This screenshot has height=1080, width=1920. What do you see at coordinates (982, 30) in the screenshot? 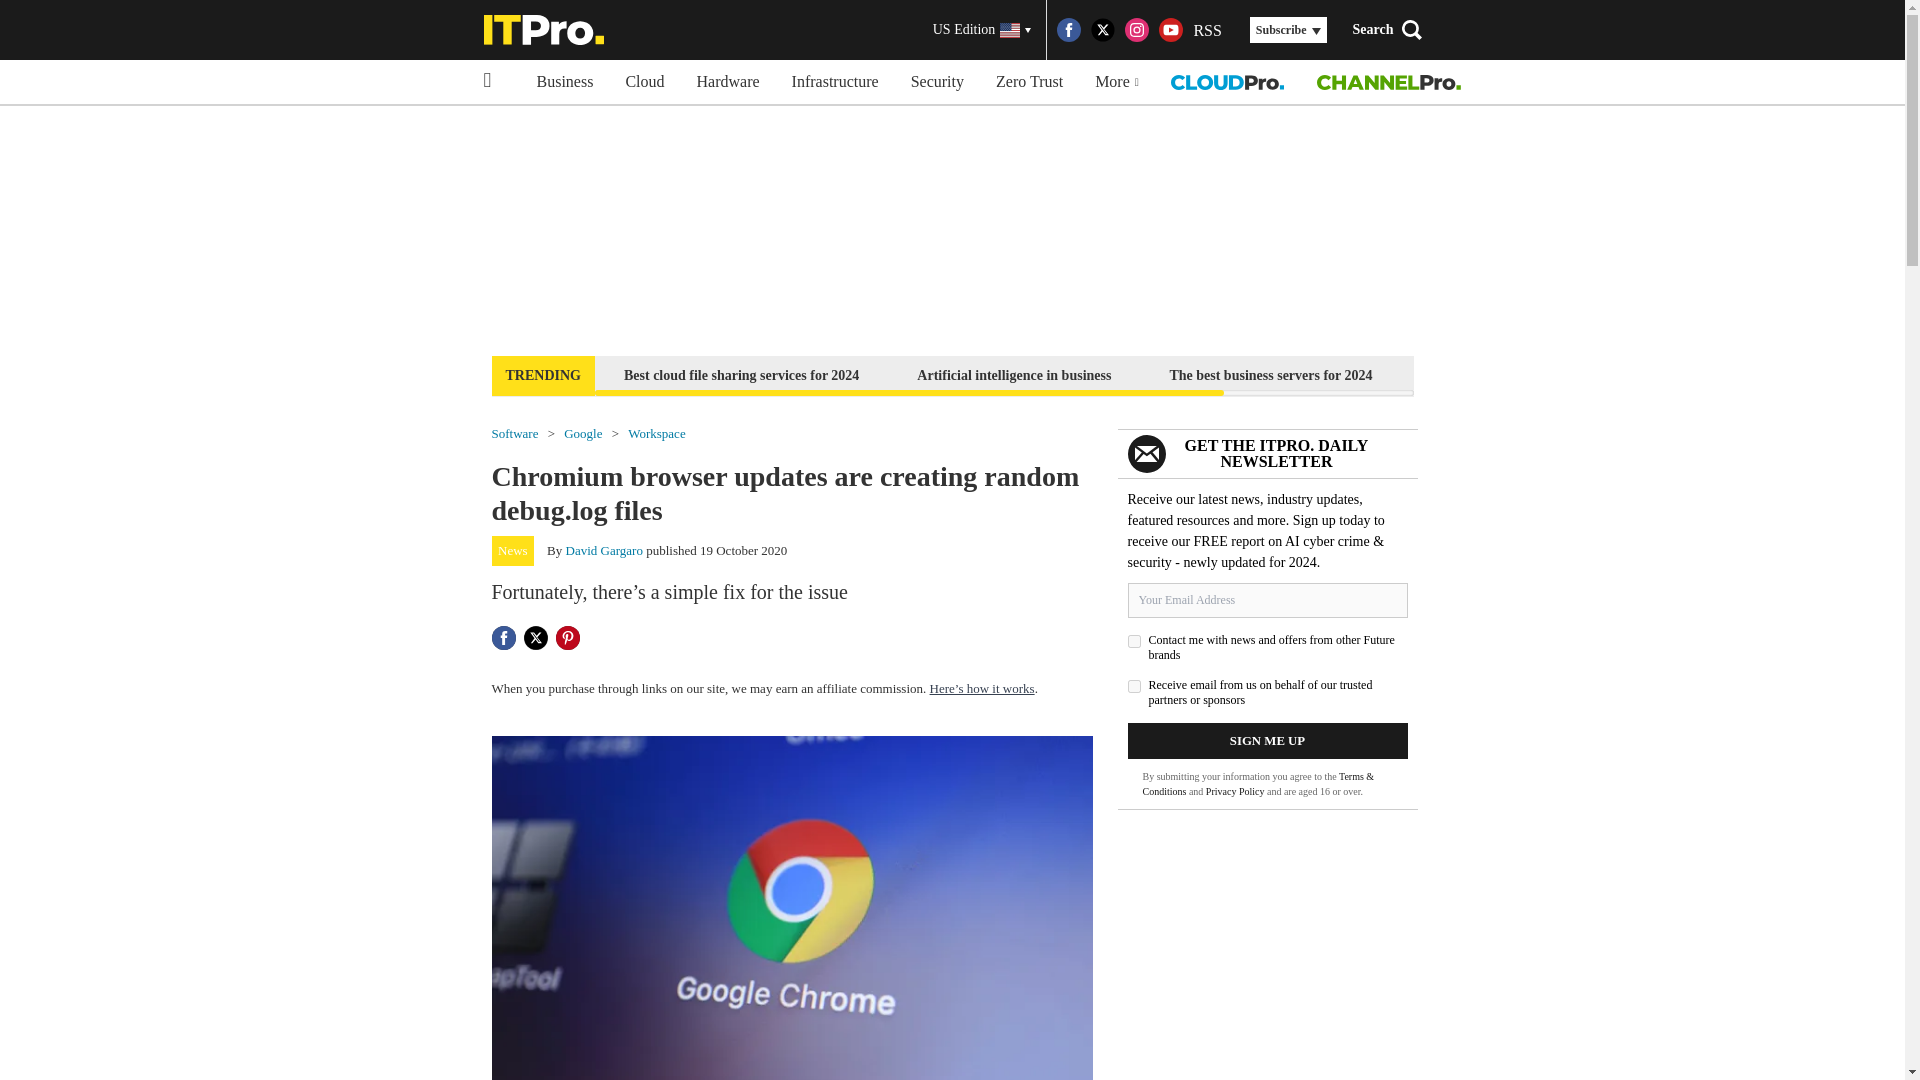
I see `US Edition` at bounding box center [982, 30].